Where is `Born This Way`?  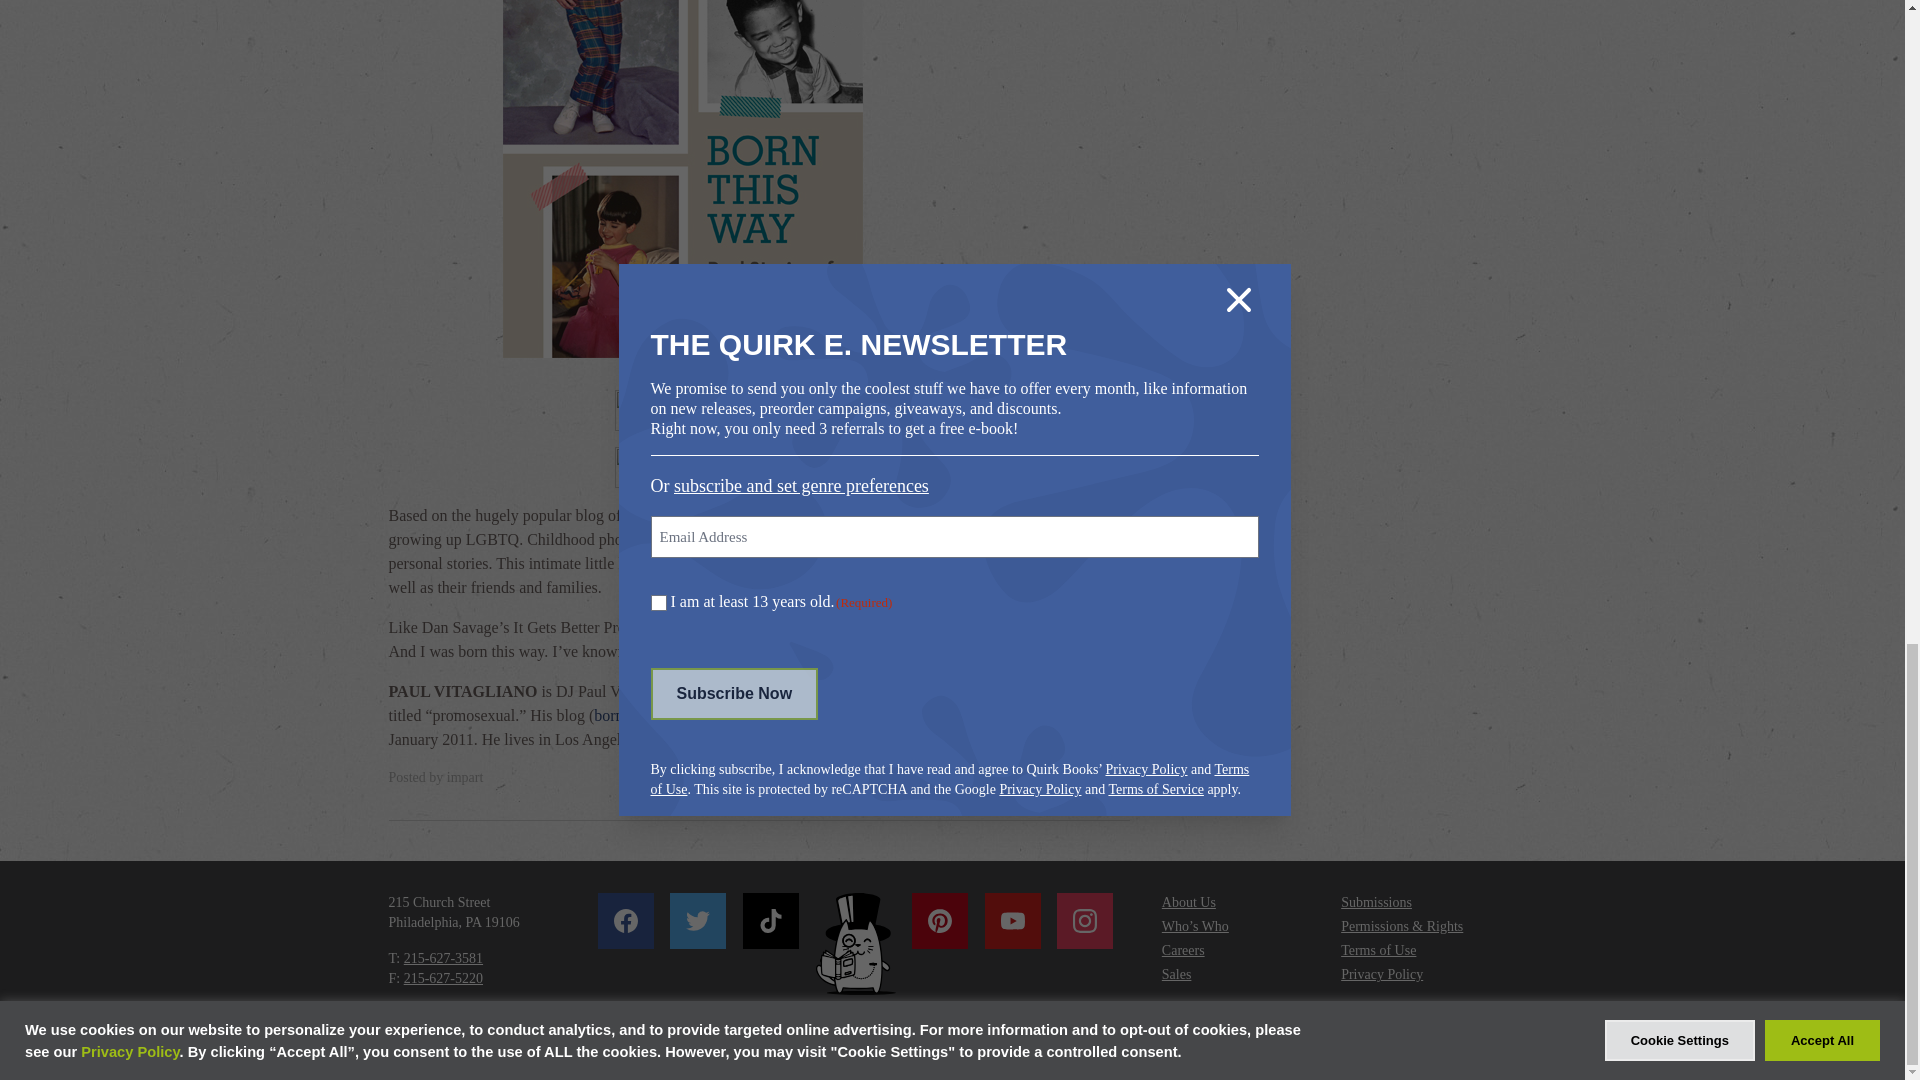
Born This Way is located at coordinates (759, 178).